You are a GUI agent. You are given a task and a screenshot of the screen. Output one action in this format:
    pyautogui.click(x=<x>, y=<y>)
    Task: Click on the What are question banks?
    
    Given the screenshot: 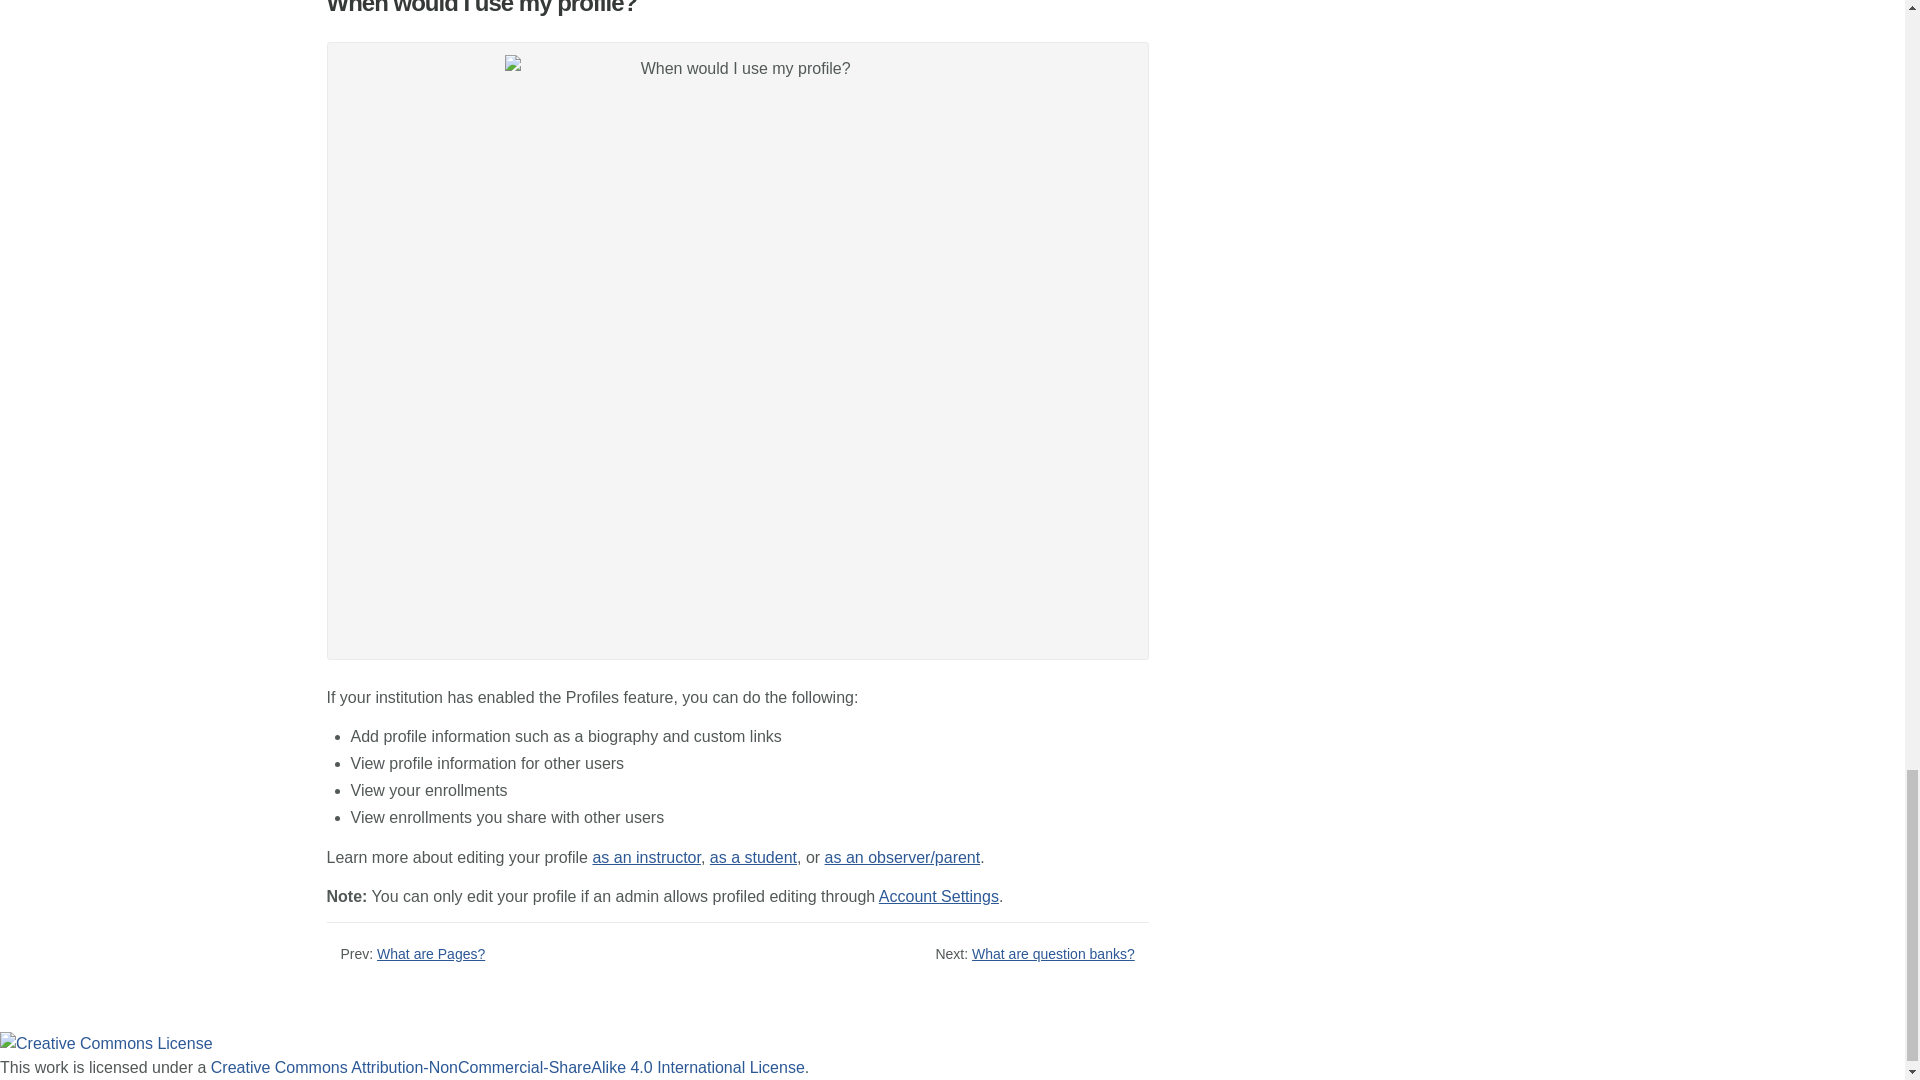 What is the action you would take?
    pyautogui.click(x=1052, y=954)
    